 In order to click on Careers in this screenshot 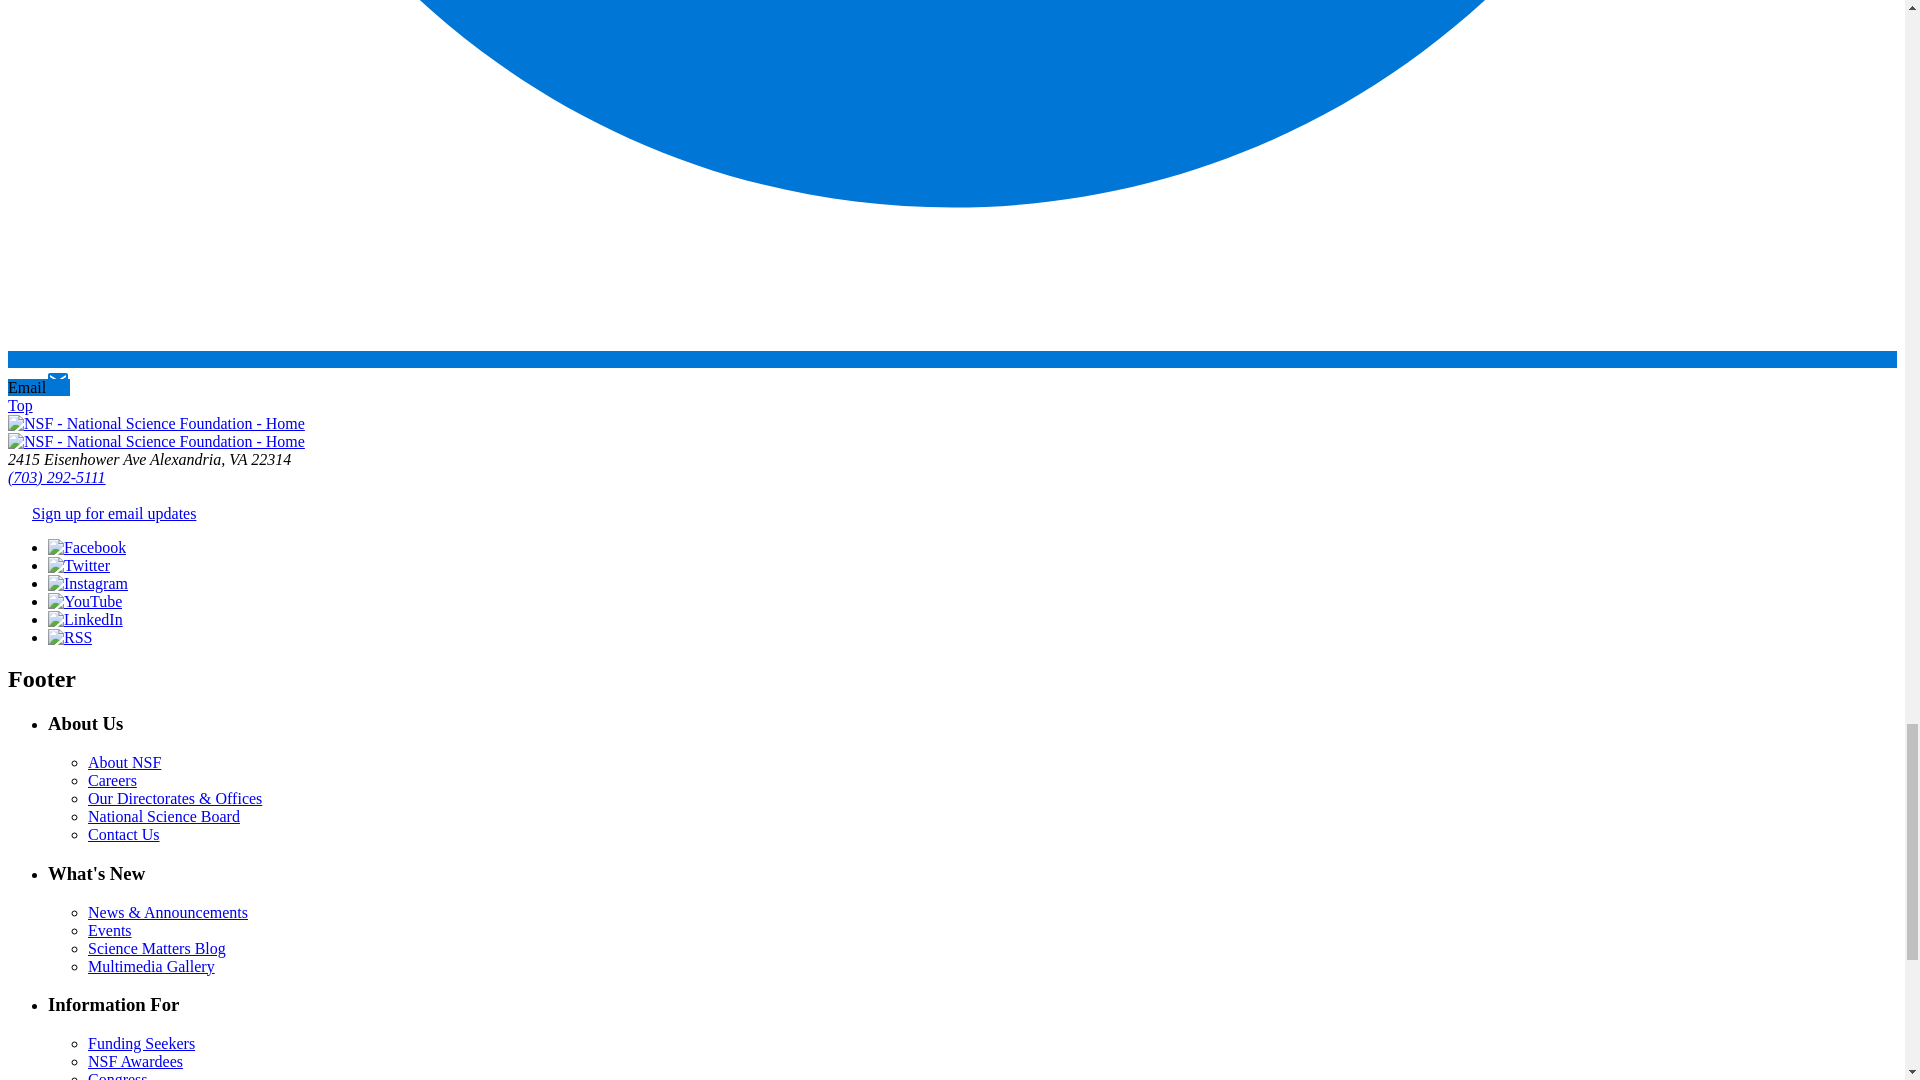, I will do `click(112, 780)`.